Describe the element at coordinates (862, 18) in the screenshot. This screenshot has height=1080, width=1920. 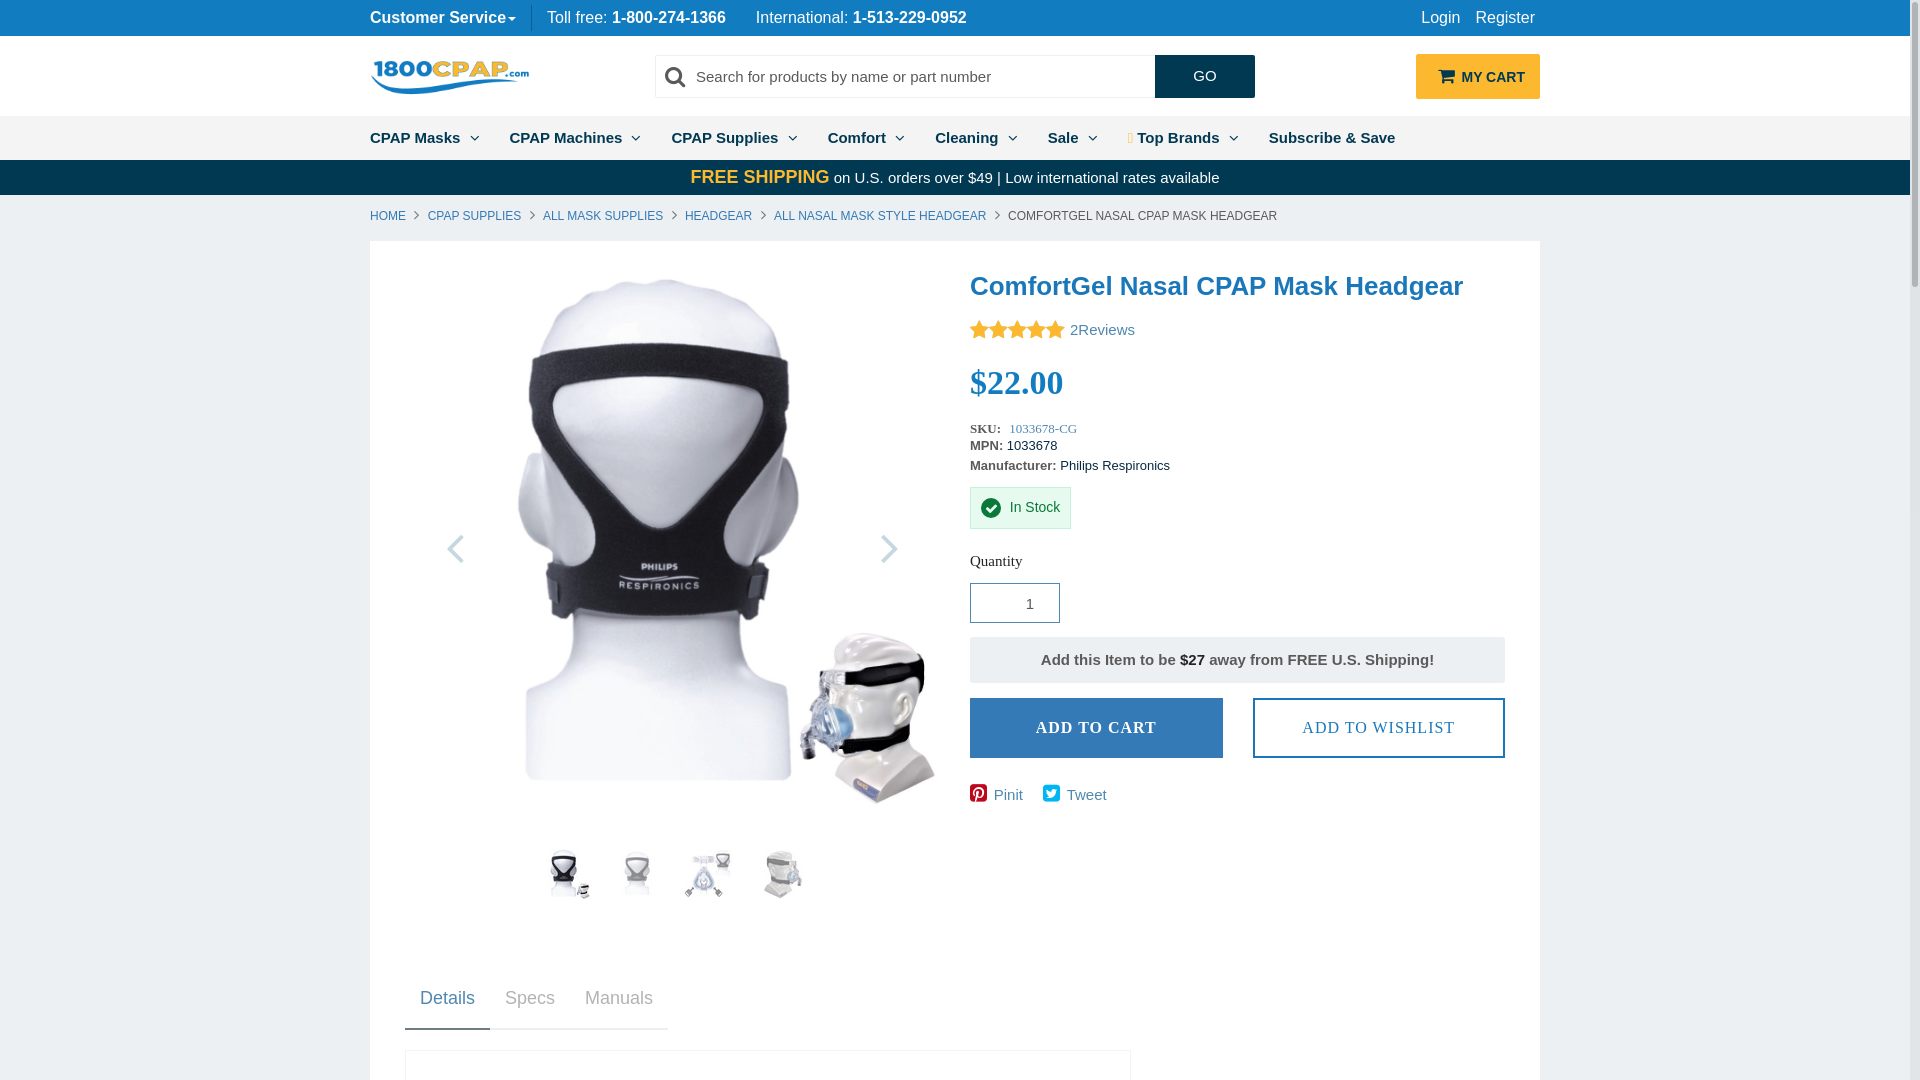
I see `International: 1-513-229-0952` at that location.